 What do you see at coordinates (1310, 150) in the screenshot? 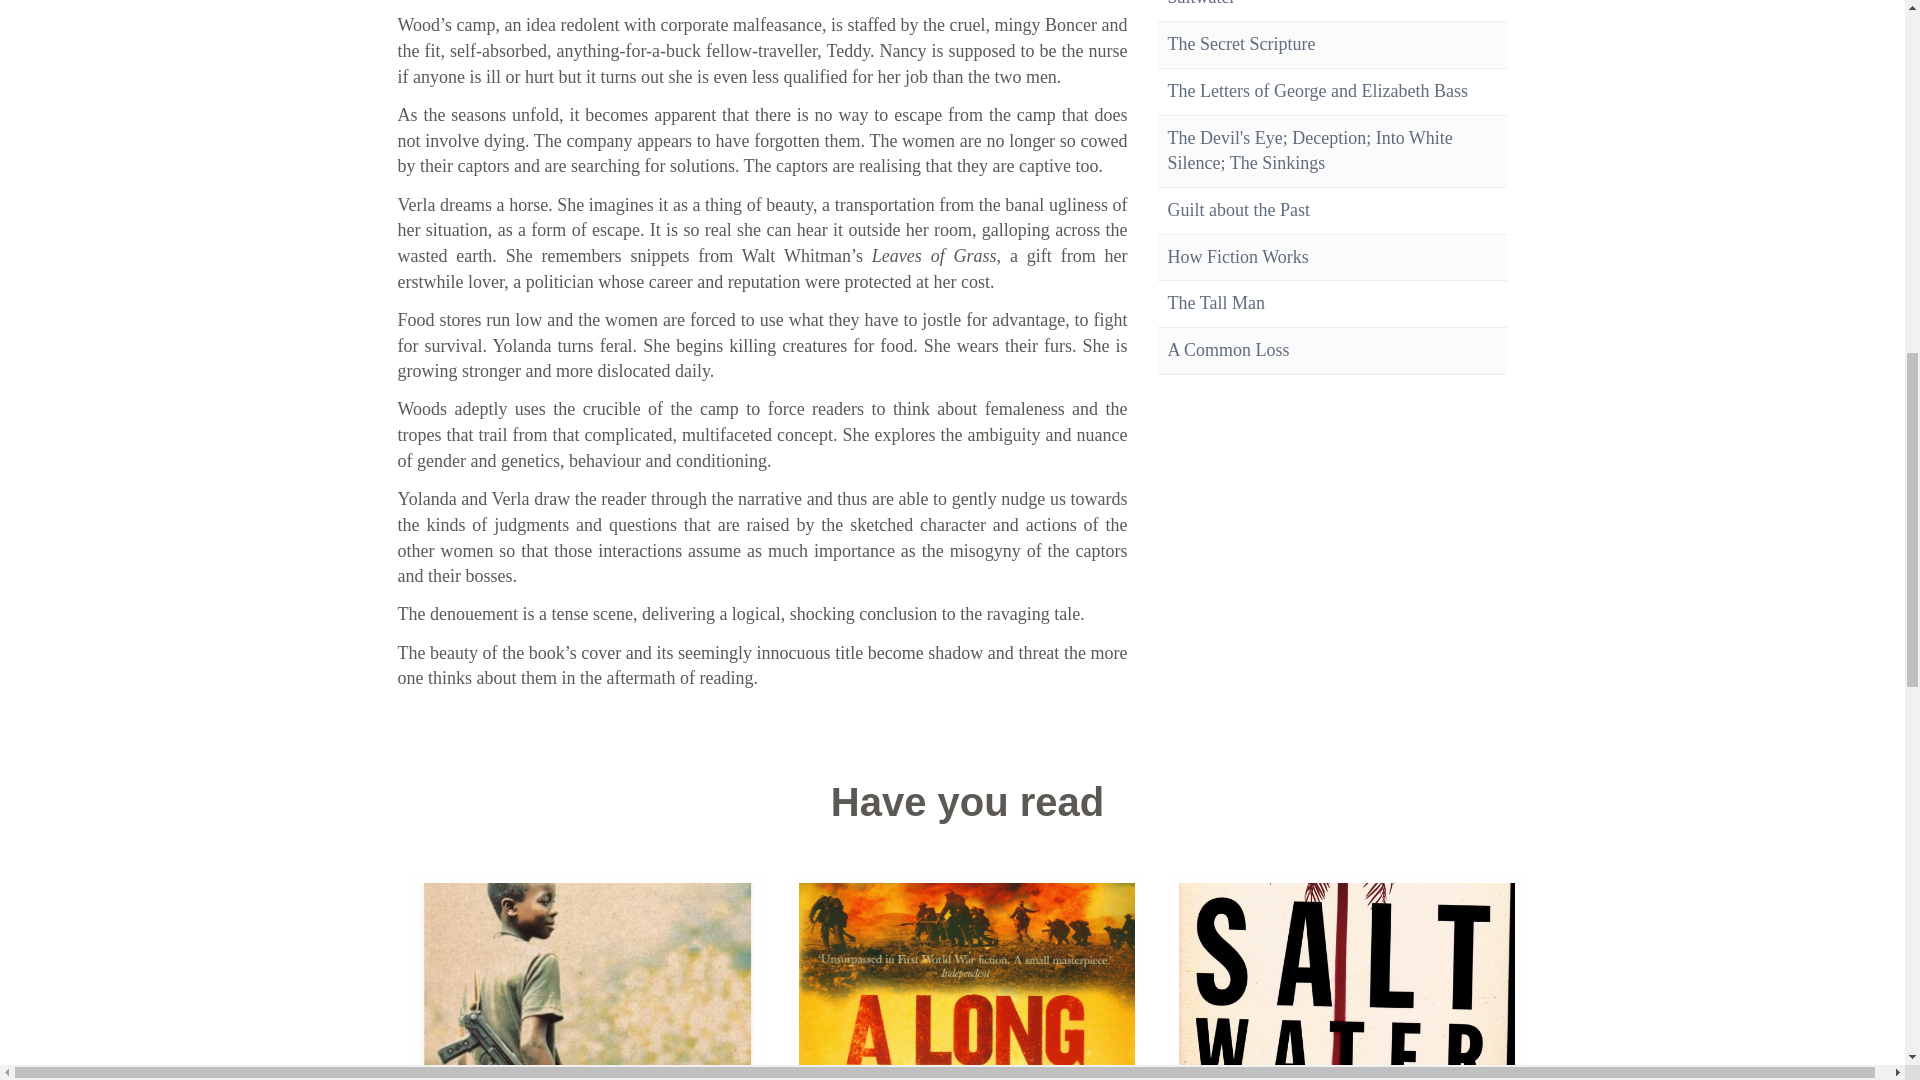
I see `The Devil's Eye; Deception; Into White Silence; The Sinkings` at bounding box center [1310, 150].